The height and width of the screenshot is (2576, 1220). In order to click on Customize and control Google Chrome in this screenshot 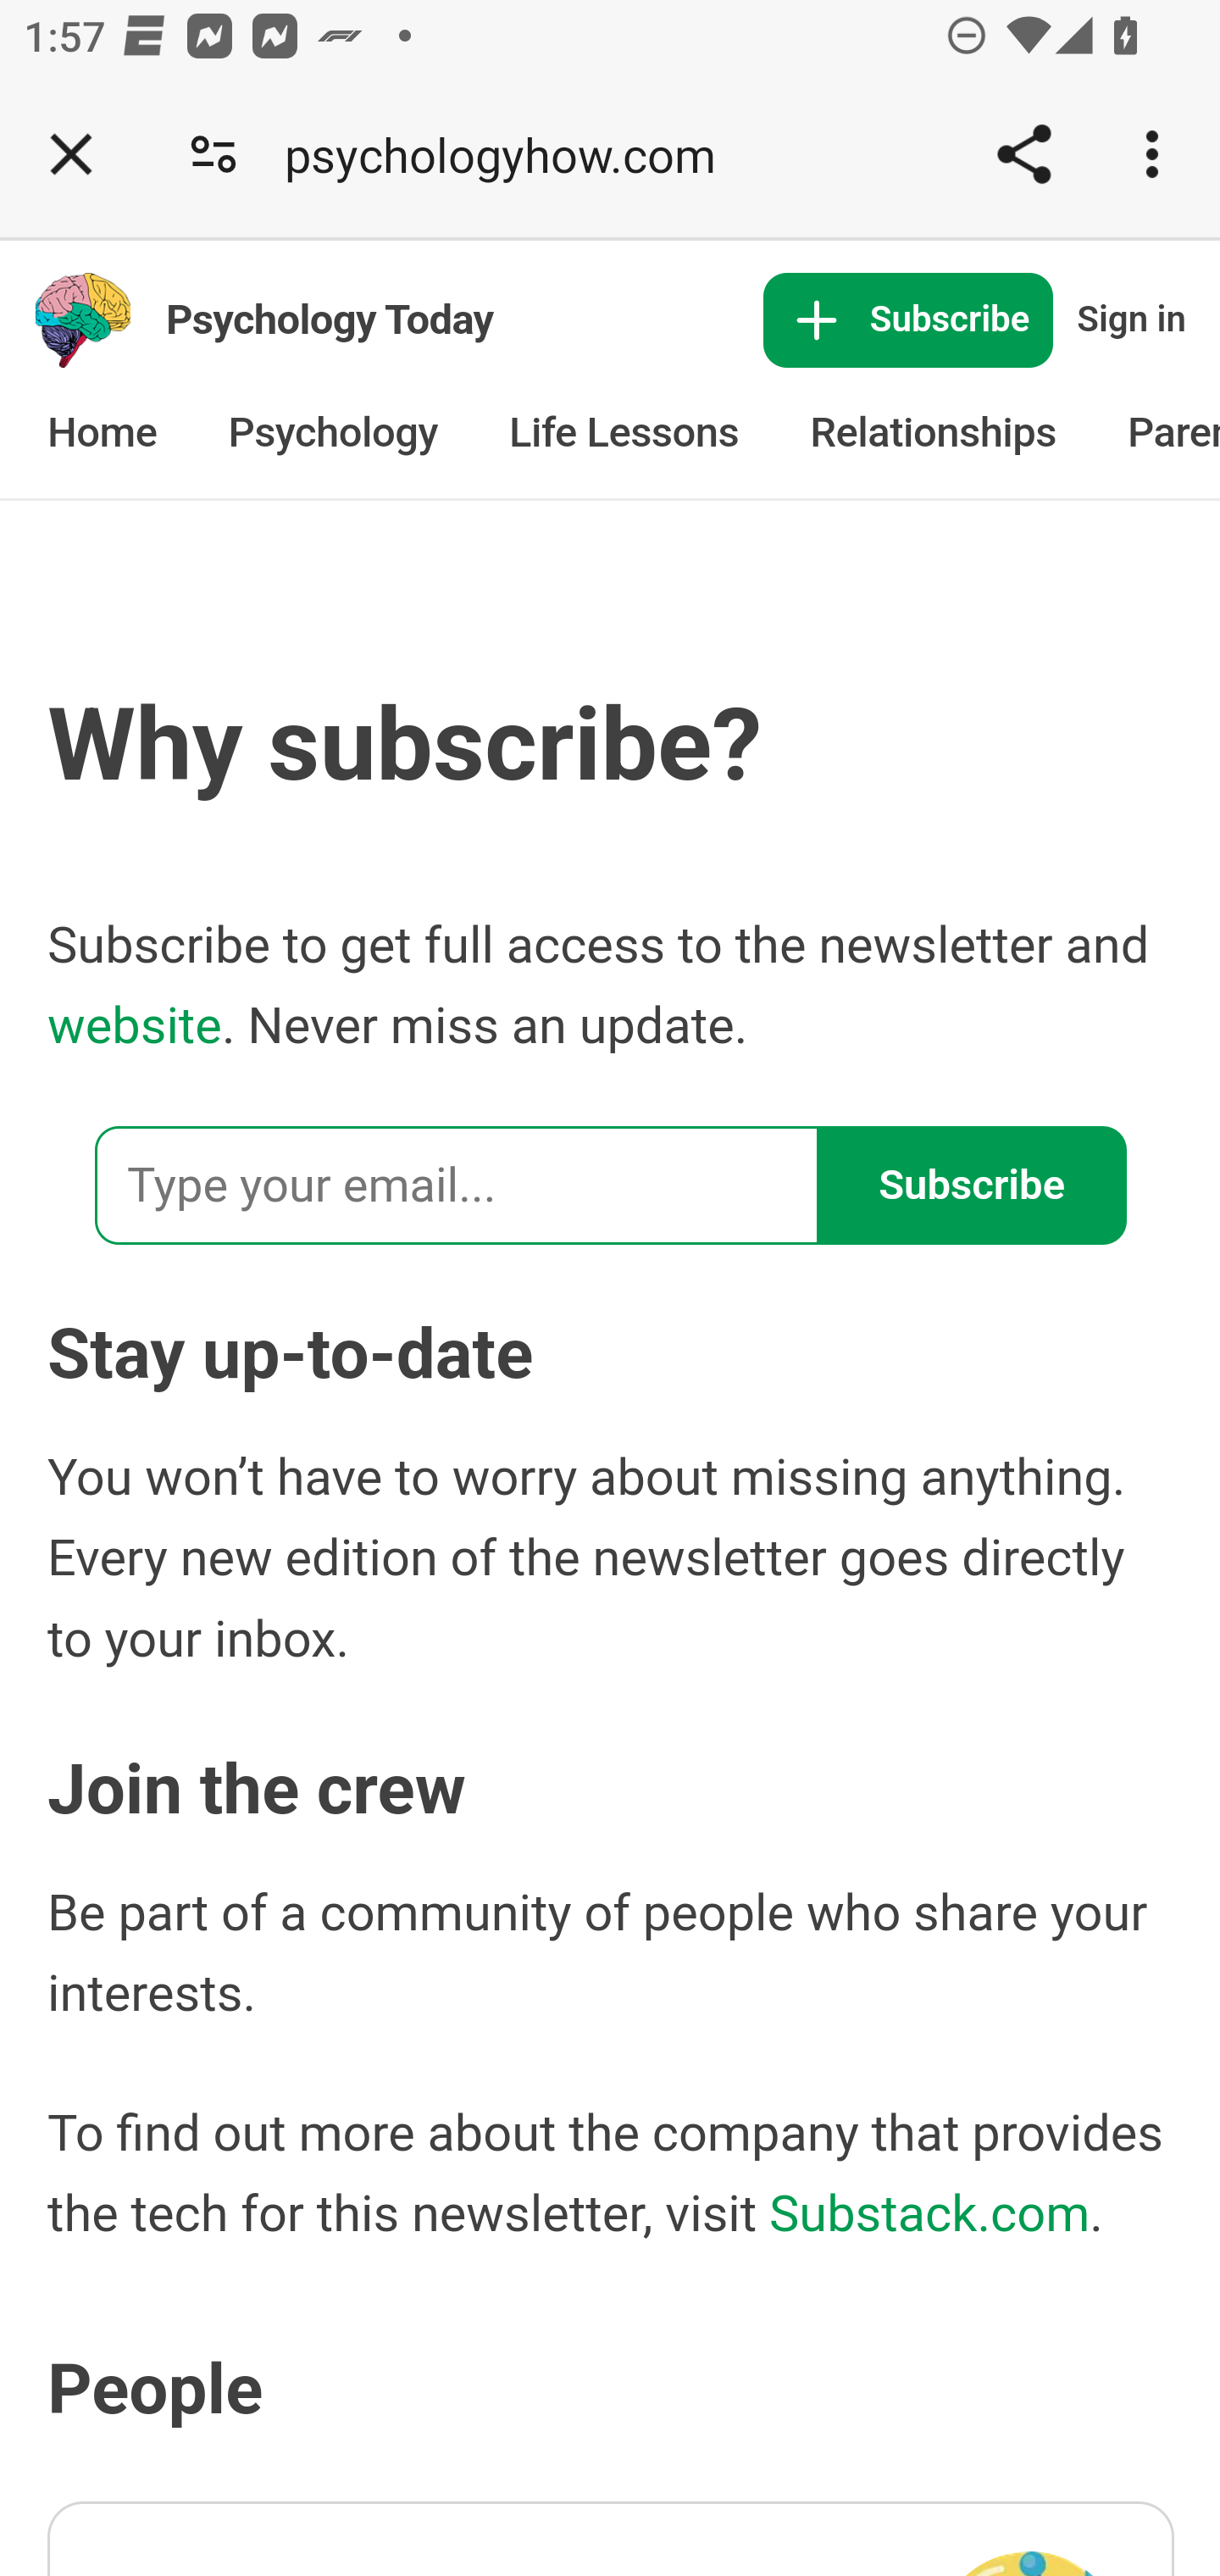, I will do `click(1157, 154)`.